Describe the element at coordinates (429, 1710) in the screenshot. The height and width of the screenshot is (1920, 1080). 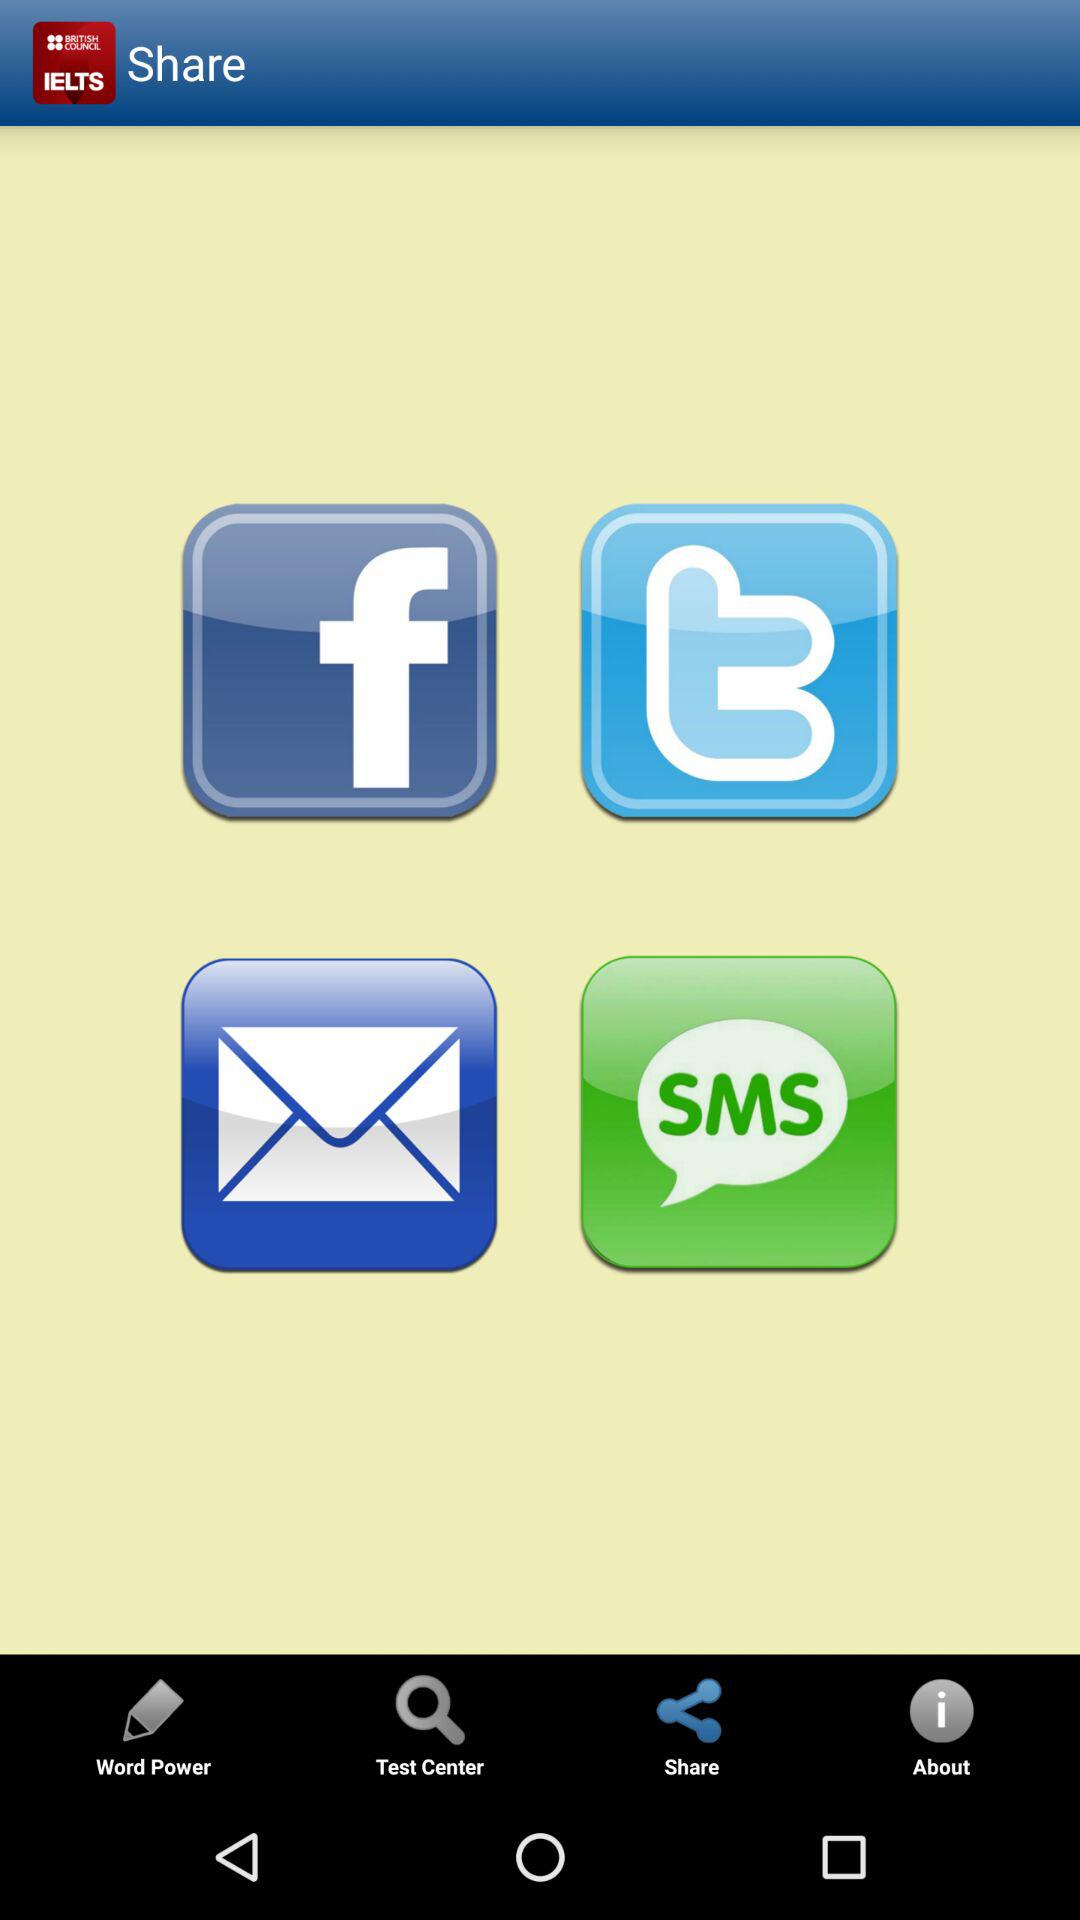
I see `search for help` at that location.